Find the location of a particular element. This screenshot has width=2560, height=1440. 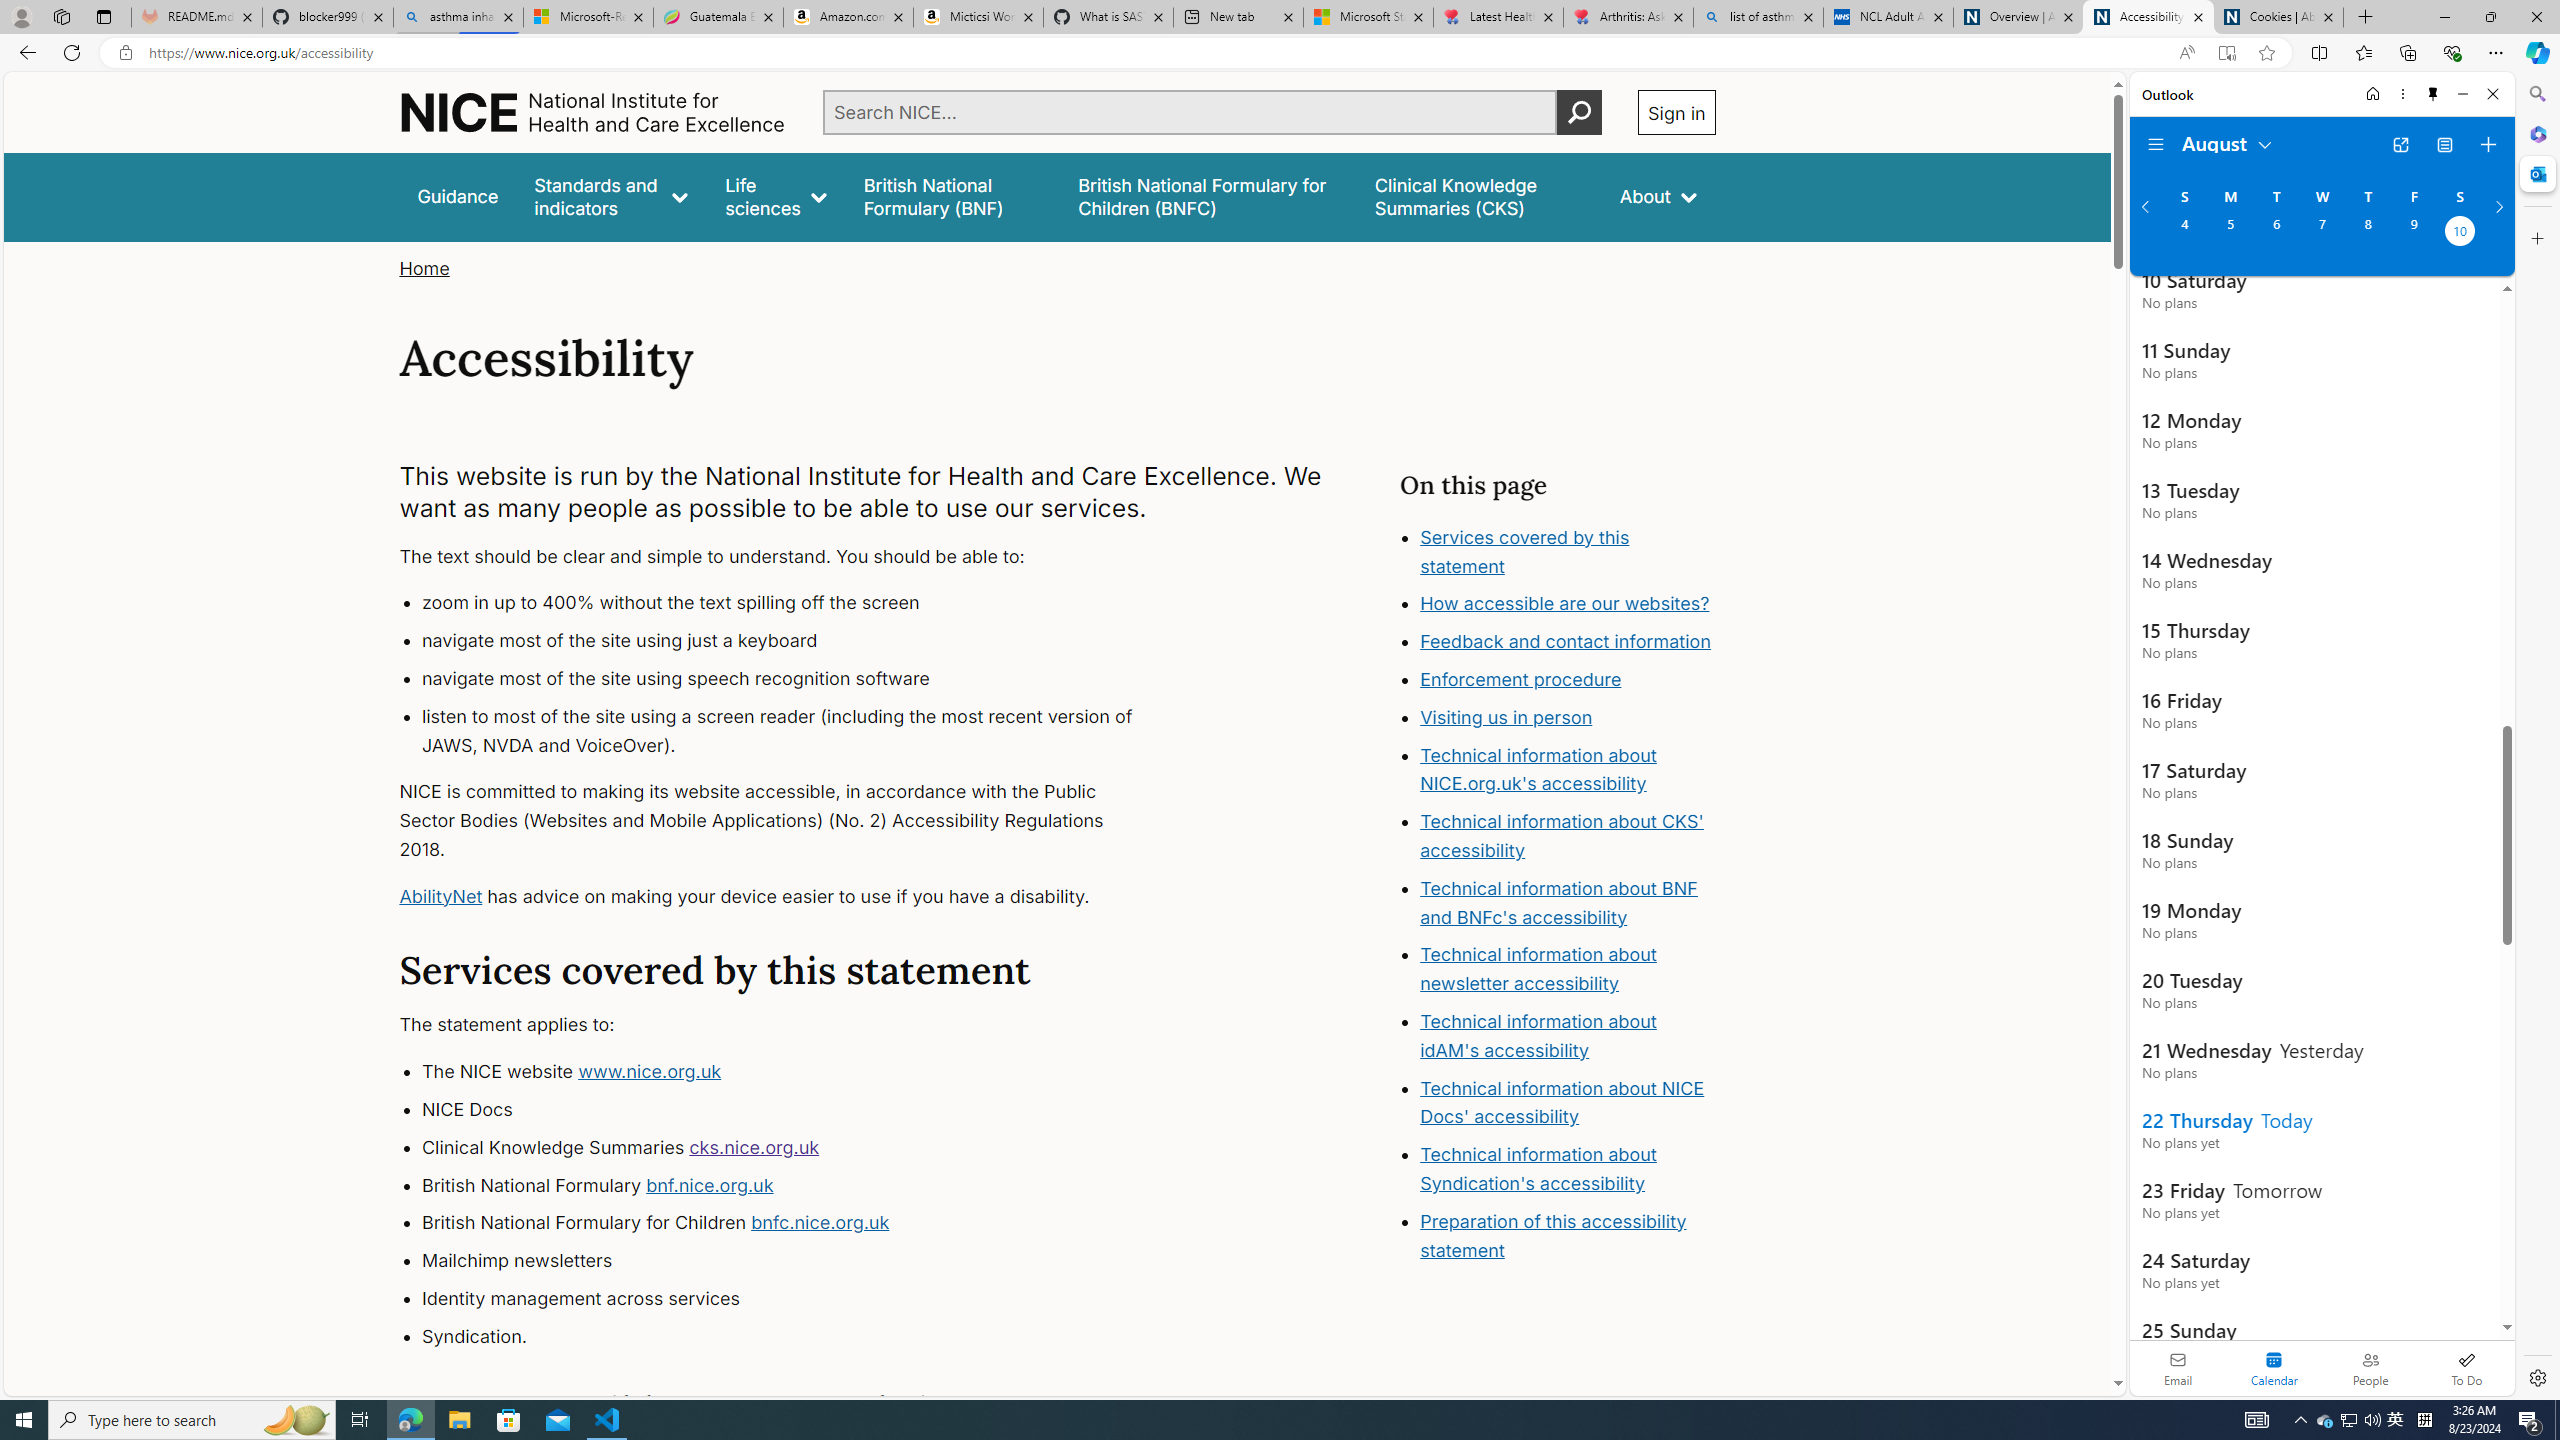

To Do is located at coordinates (2466, 1368).